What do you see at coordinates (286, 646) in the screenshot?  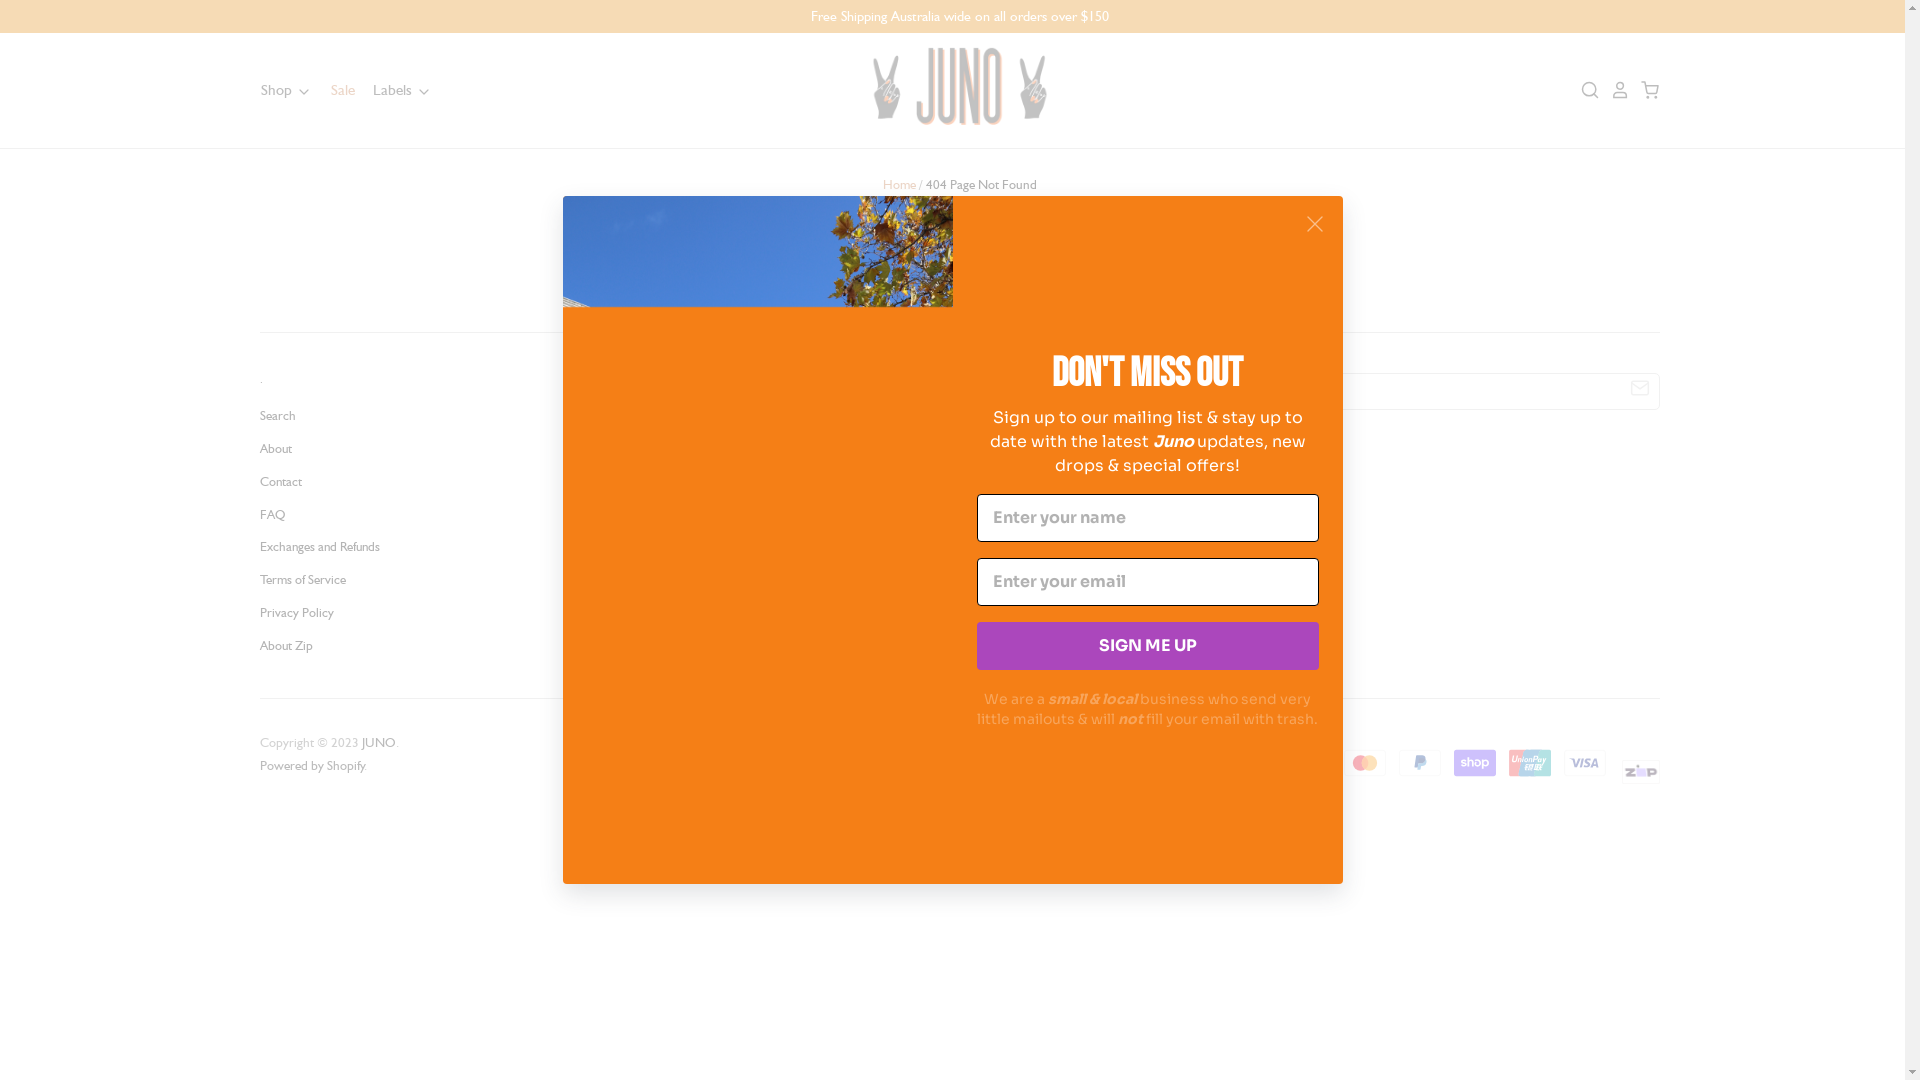 I see `About Zip` at bounding box center [286, 646].